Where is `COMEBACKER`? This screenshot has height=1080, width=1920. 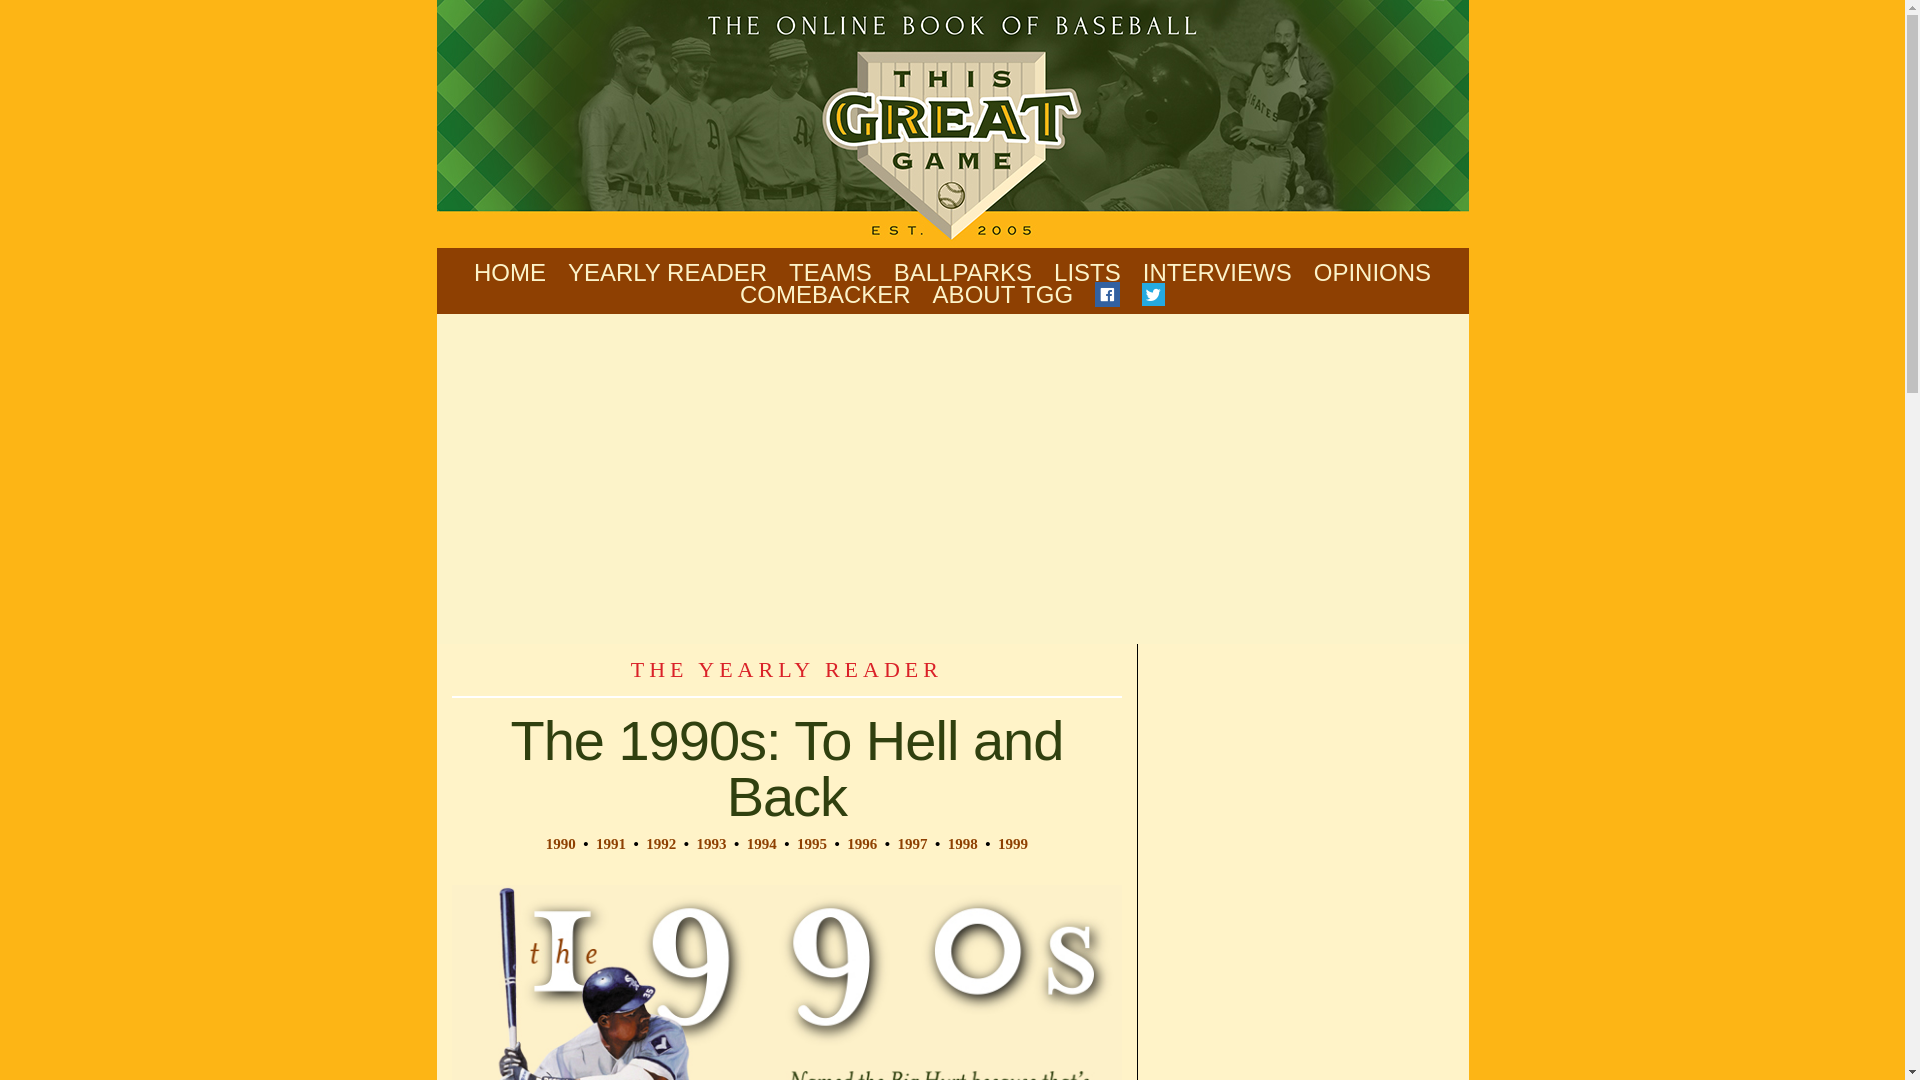 COMEBACKER is located at coordinates (824, 296).